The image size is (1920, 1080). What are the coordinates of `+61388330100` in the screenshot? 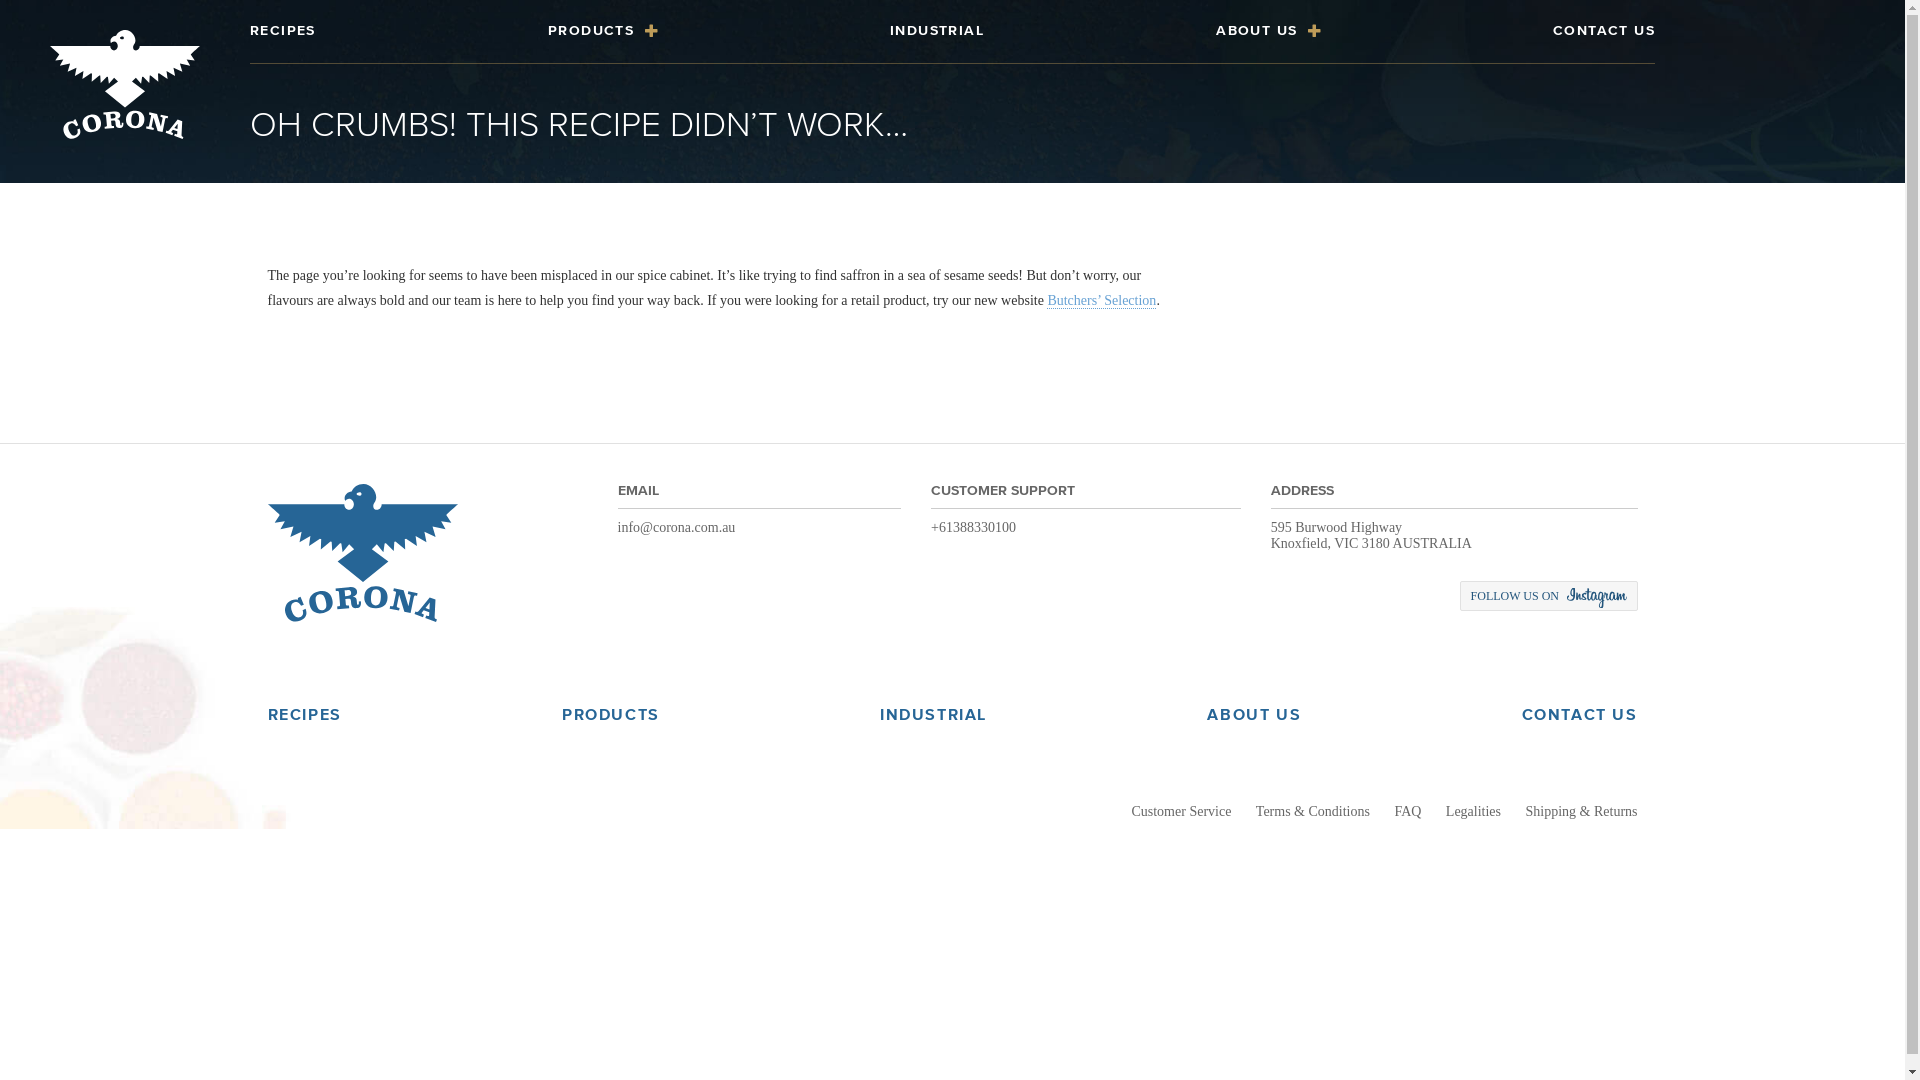 It's located at (974, 528).